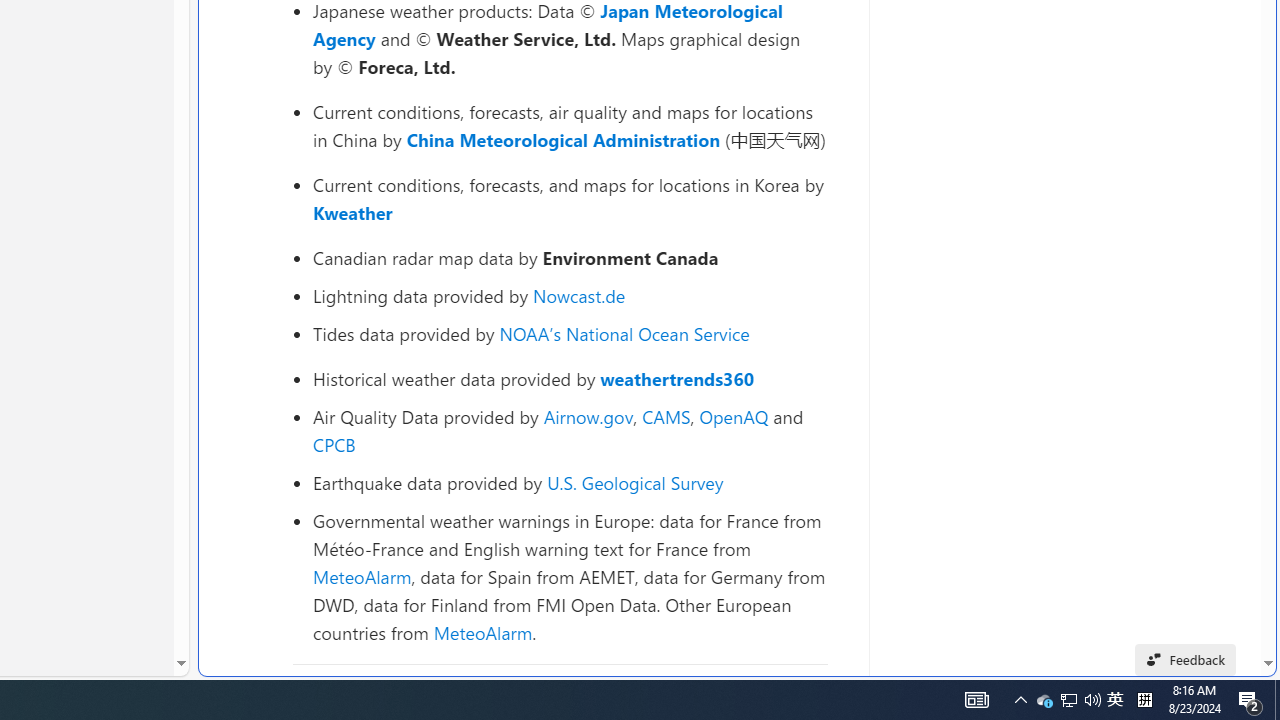 Image resolution: width=1280 pixels, height=720 pixels. I want to click on China Meteorological Administration, so click(562, 140).